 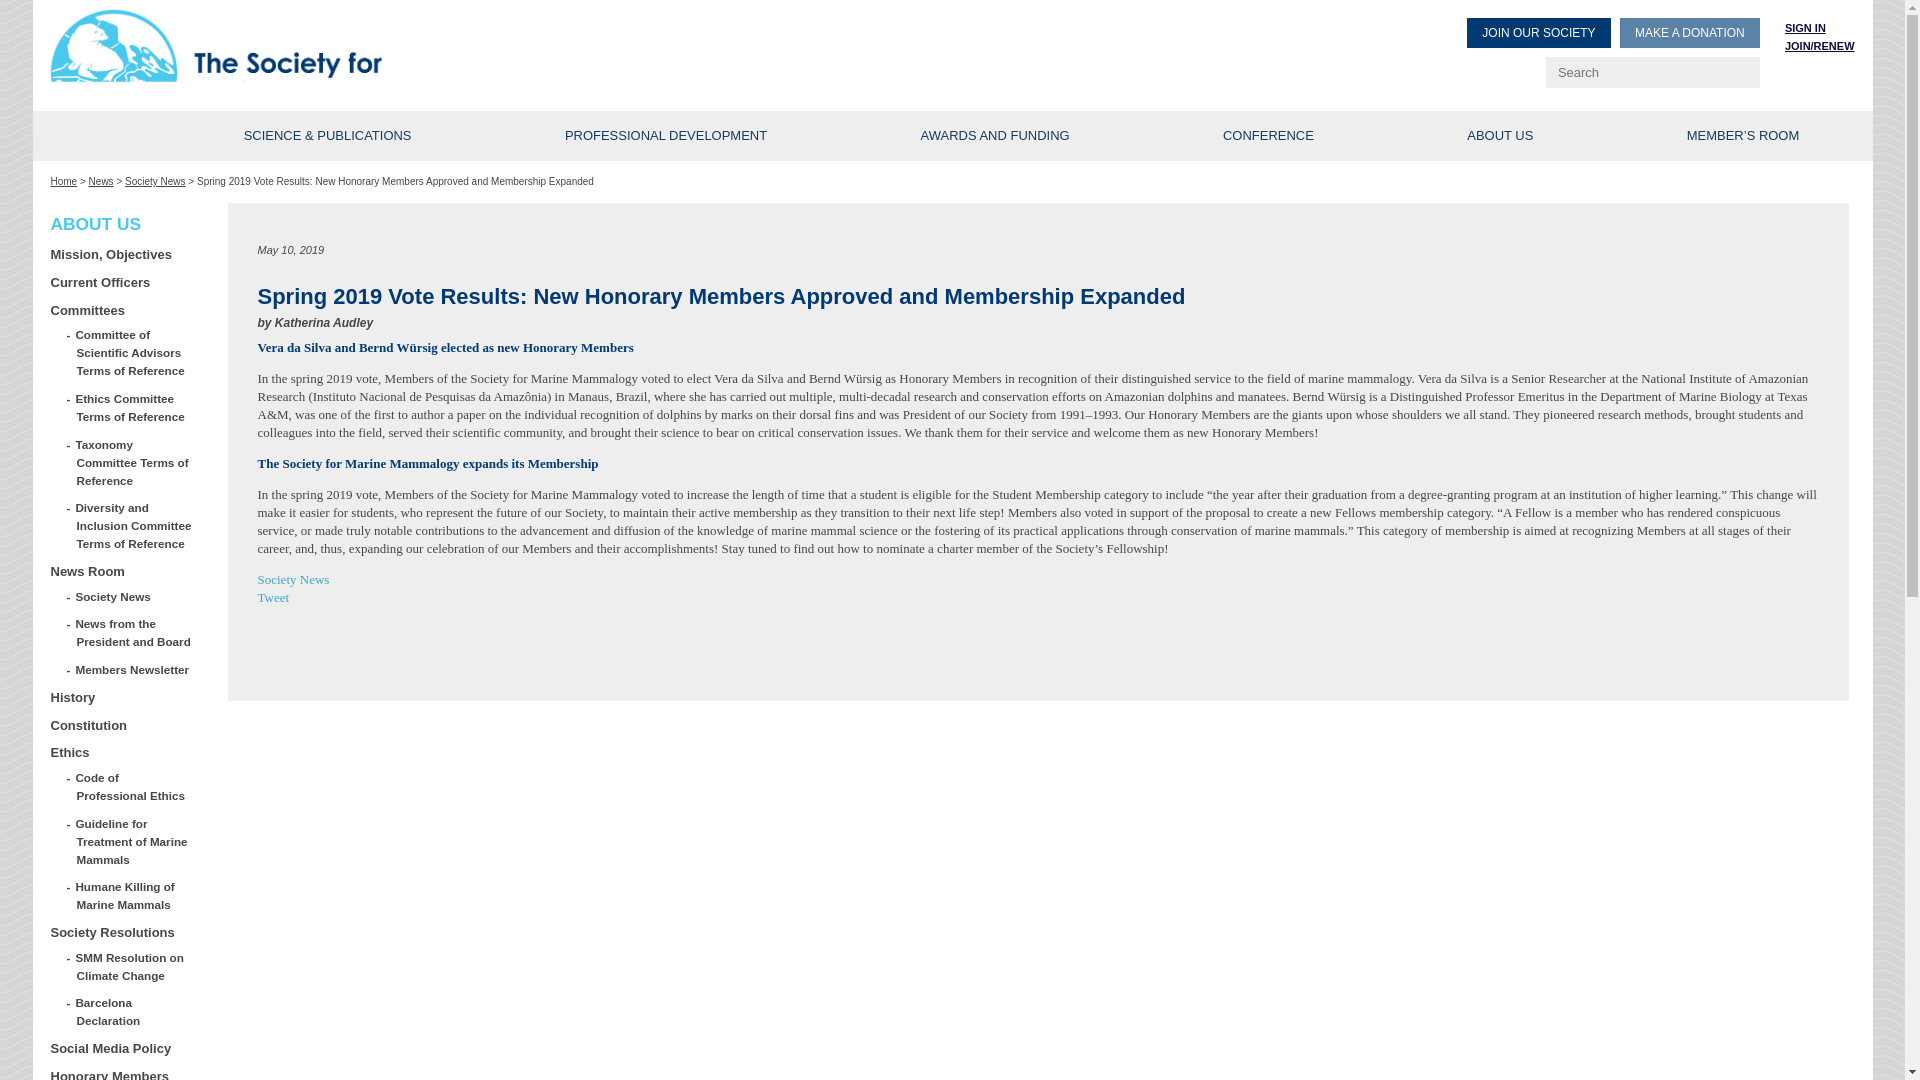 What do you see at coordinates (666, 136) in the screenshot?
I see `PROFESSIONAL DEVELOPMENT` at bounding box center [666, 136].